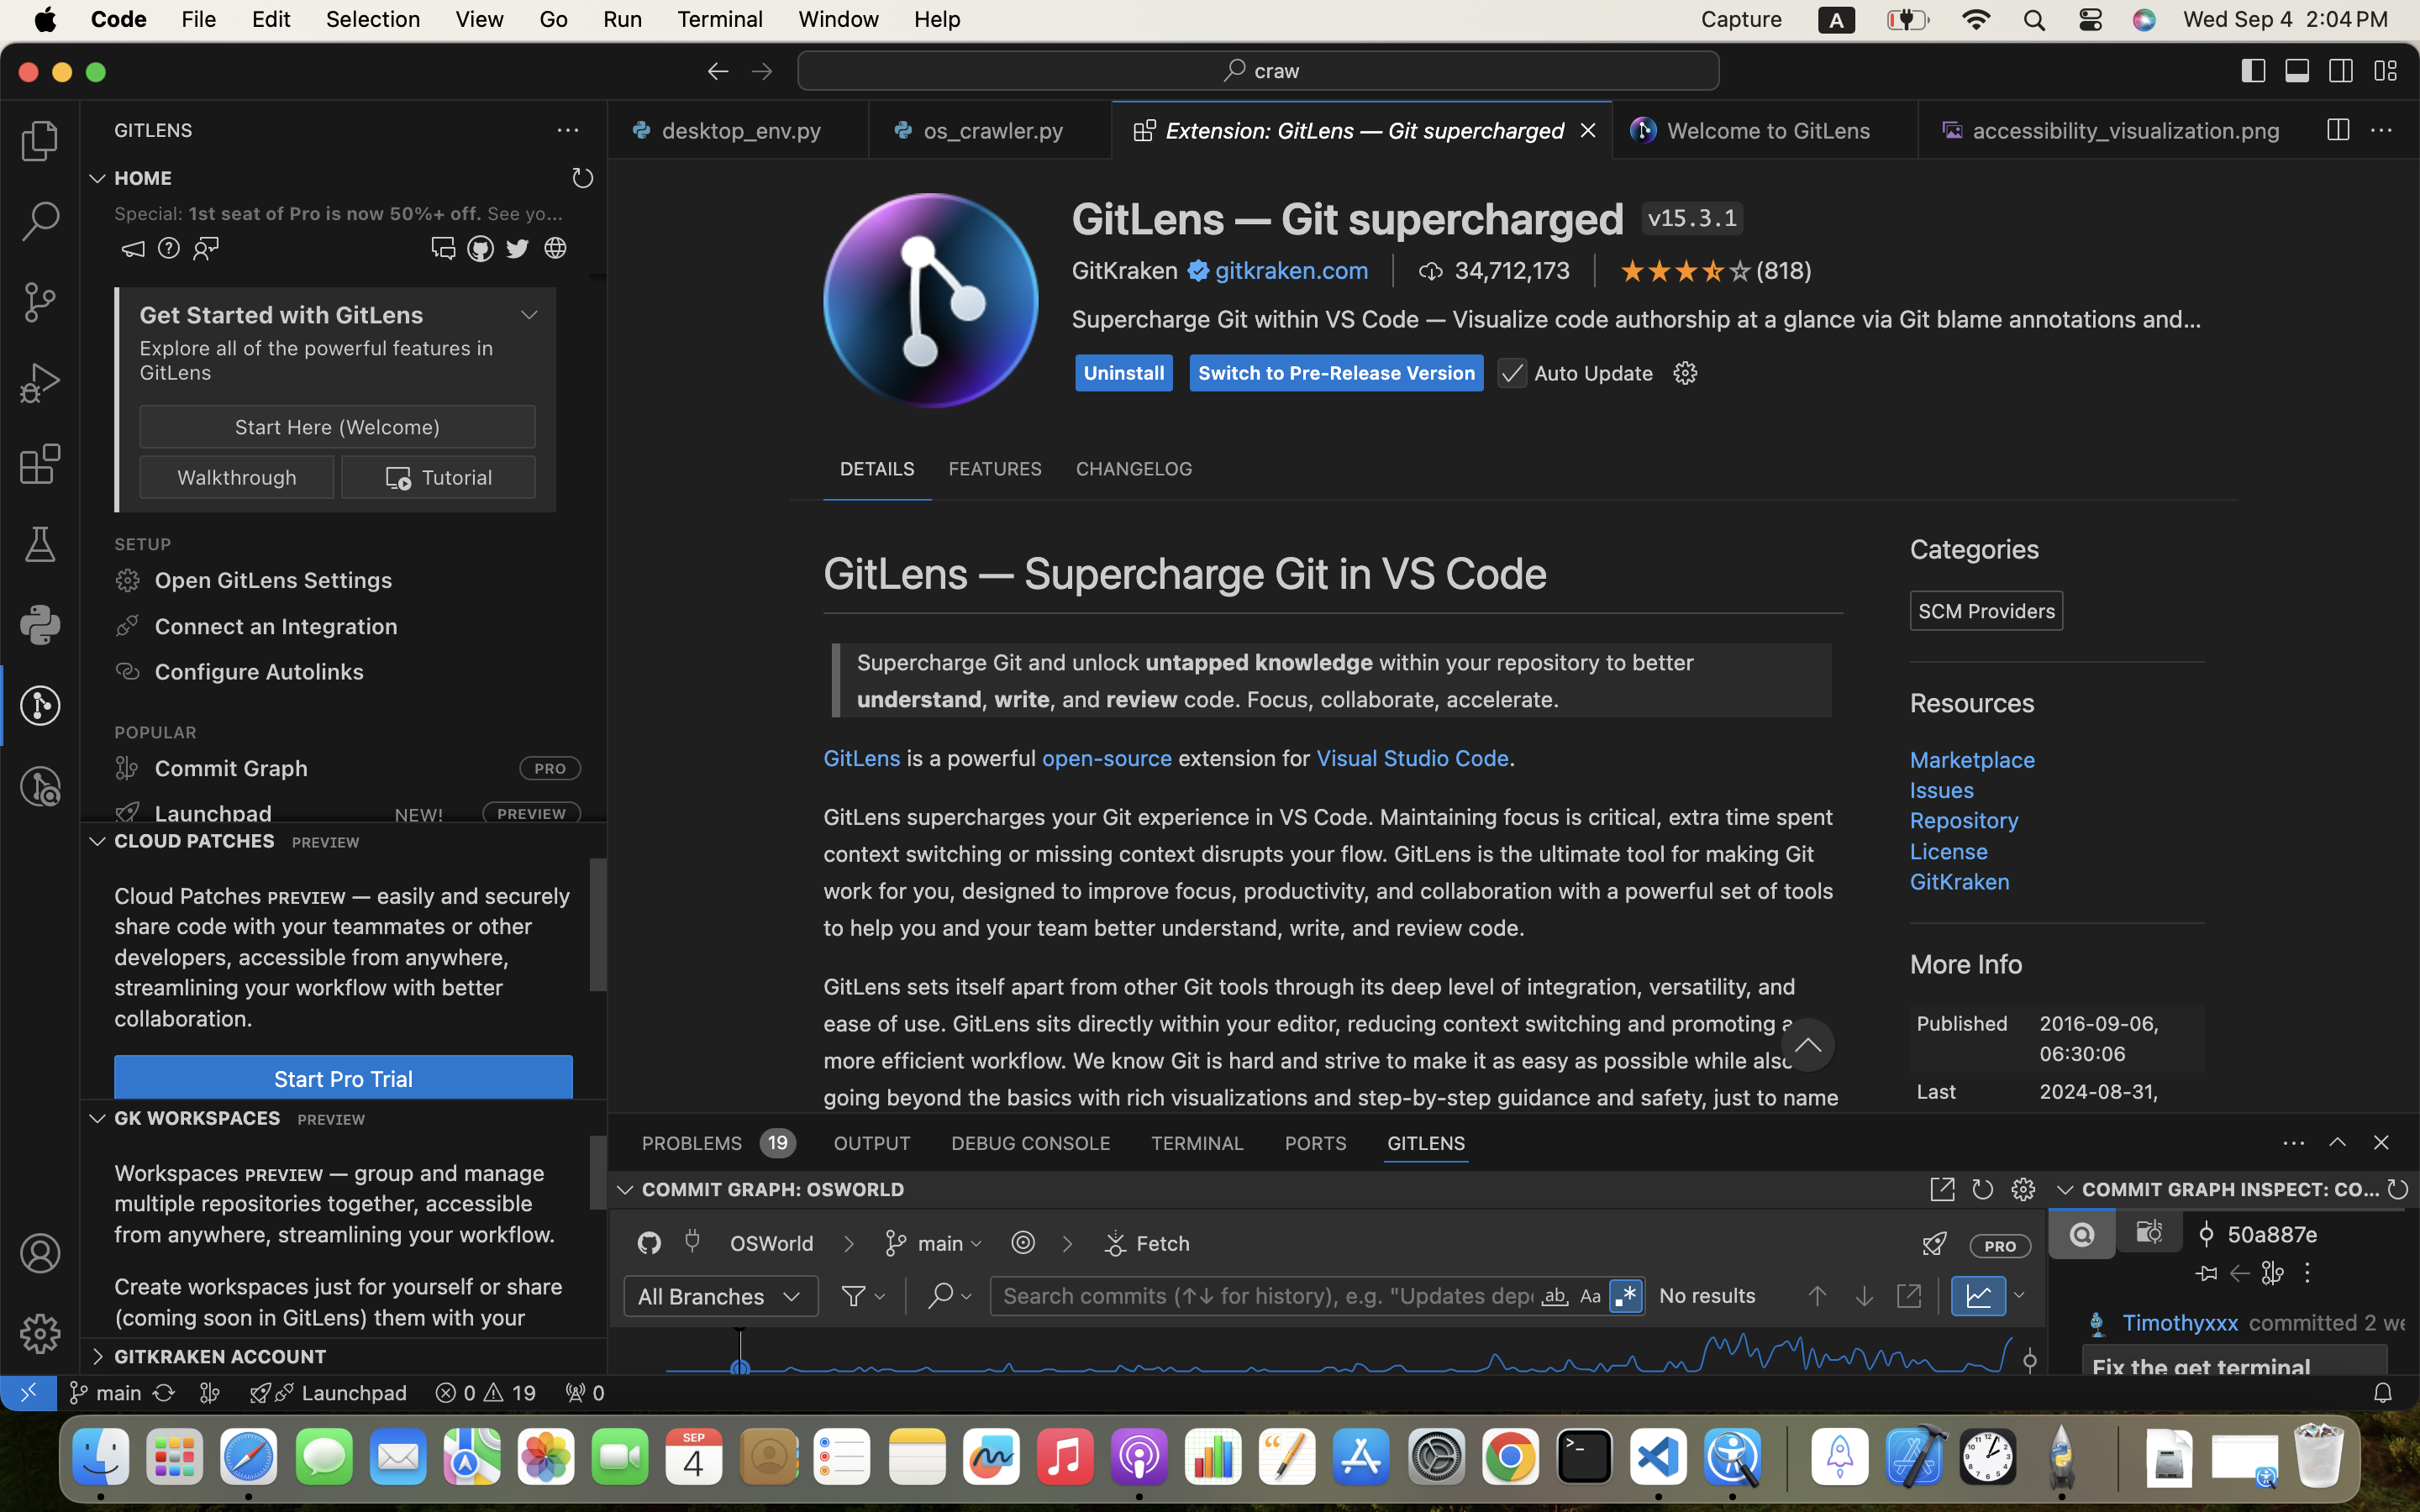 The width and height of the screenshot is (2420, 1512). What do you see at coordinates (774, 1190) in the screenshot?
I see `COMMIT GRAPH: OSWORLD` at bounding box center [774, 1190].